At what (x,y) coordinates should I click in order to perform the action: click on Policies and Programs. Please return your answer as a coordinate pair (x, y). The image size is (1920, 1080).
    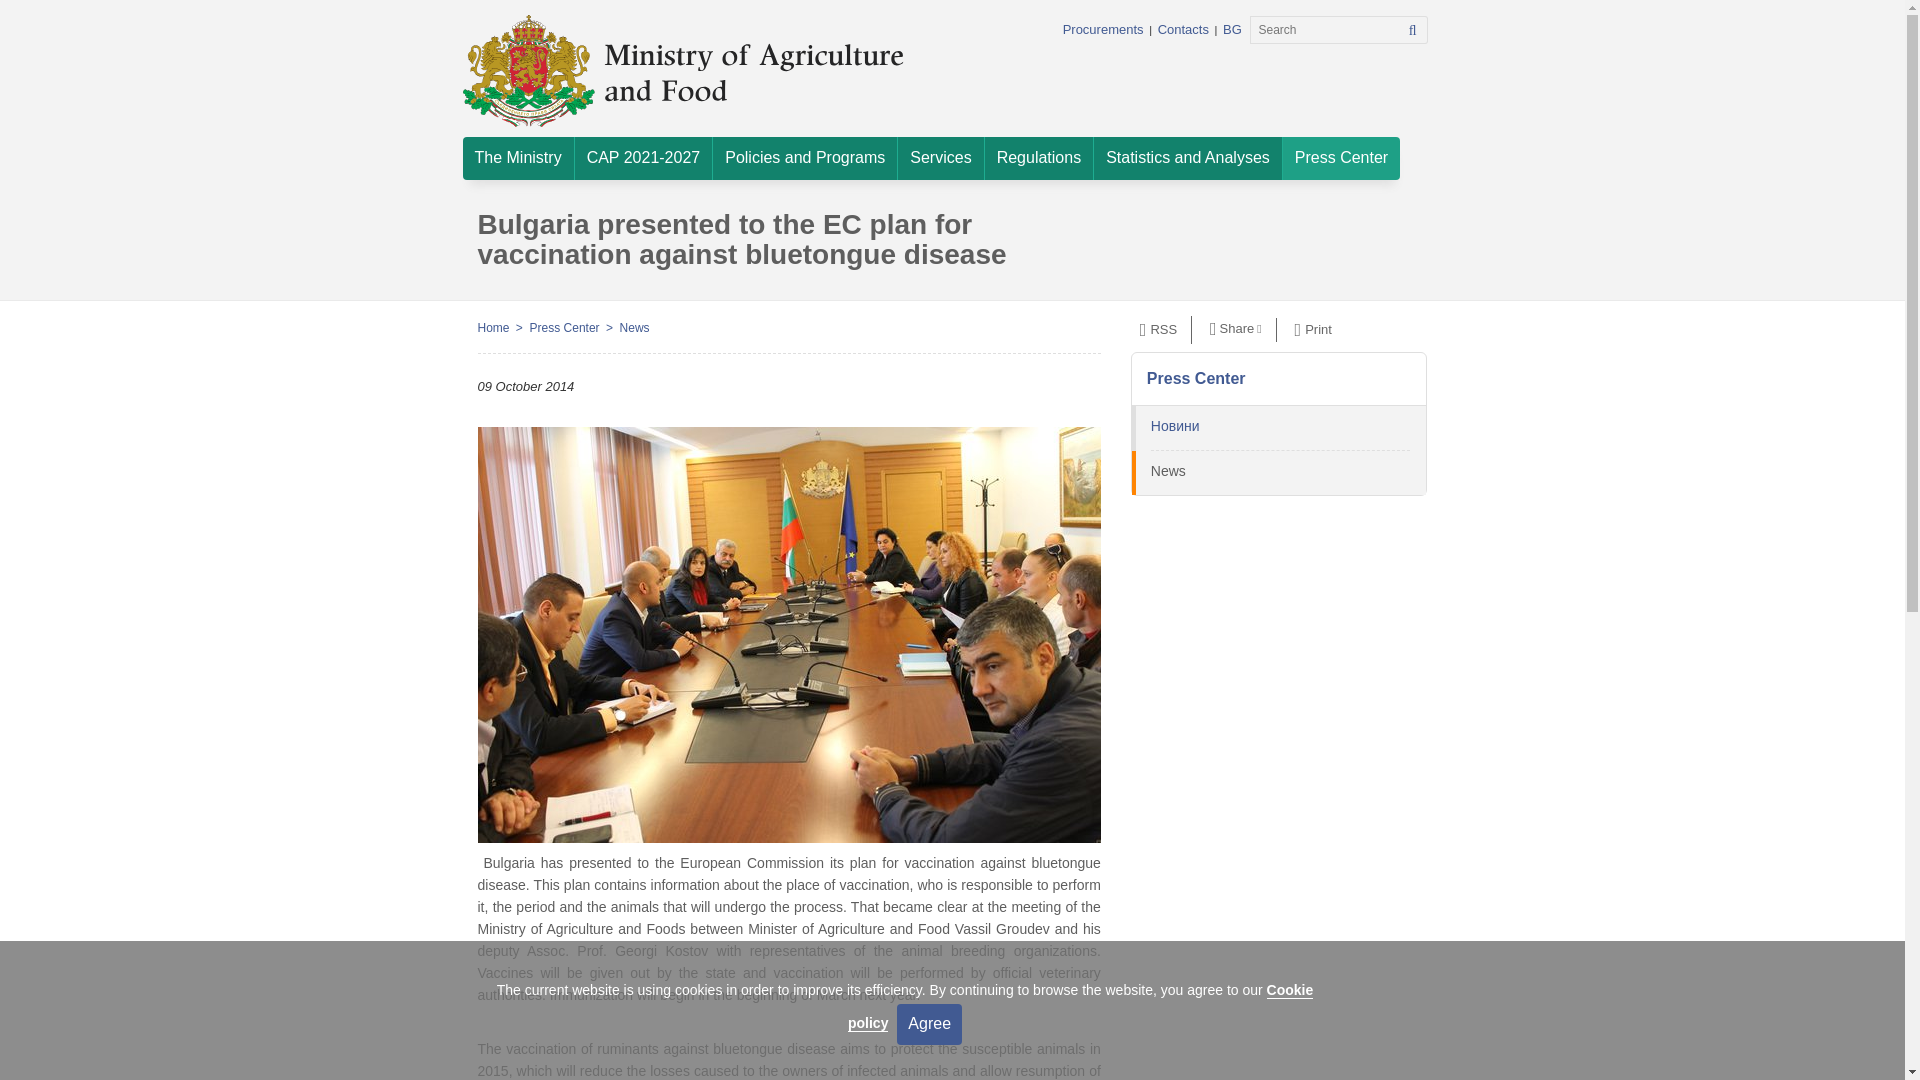
    Looking at the image, I should click on (804, 158).